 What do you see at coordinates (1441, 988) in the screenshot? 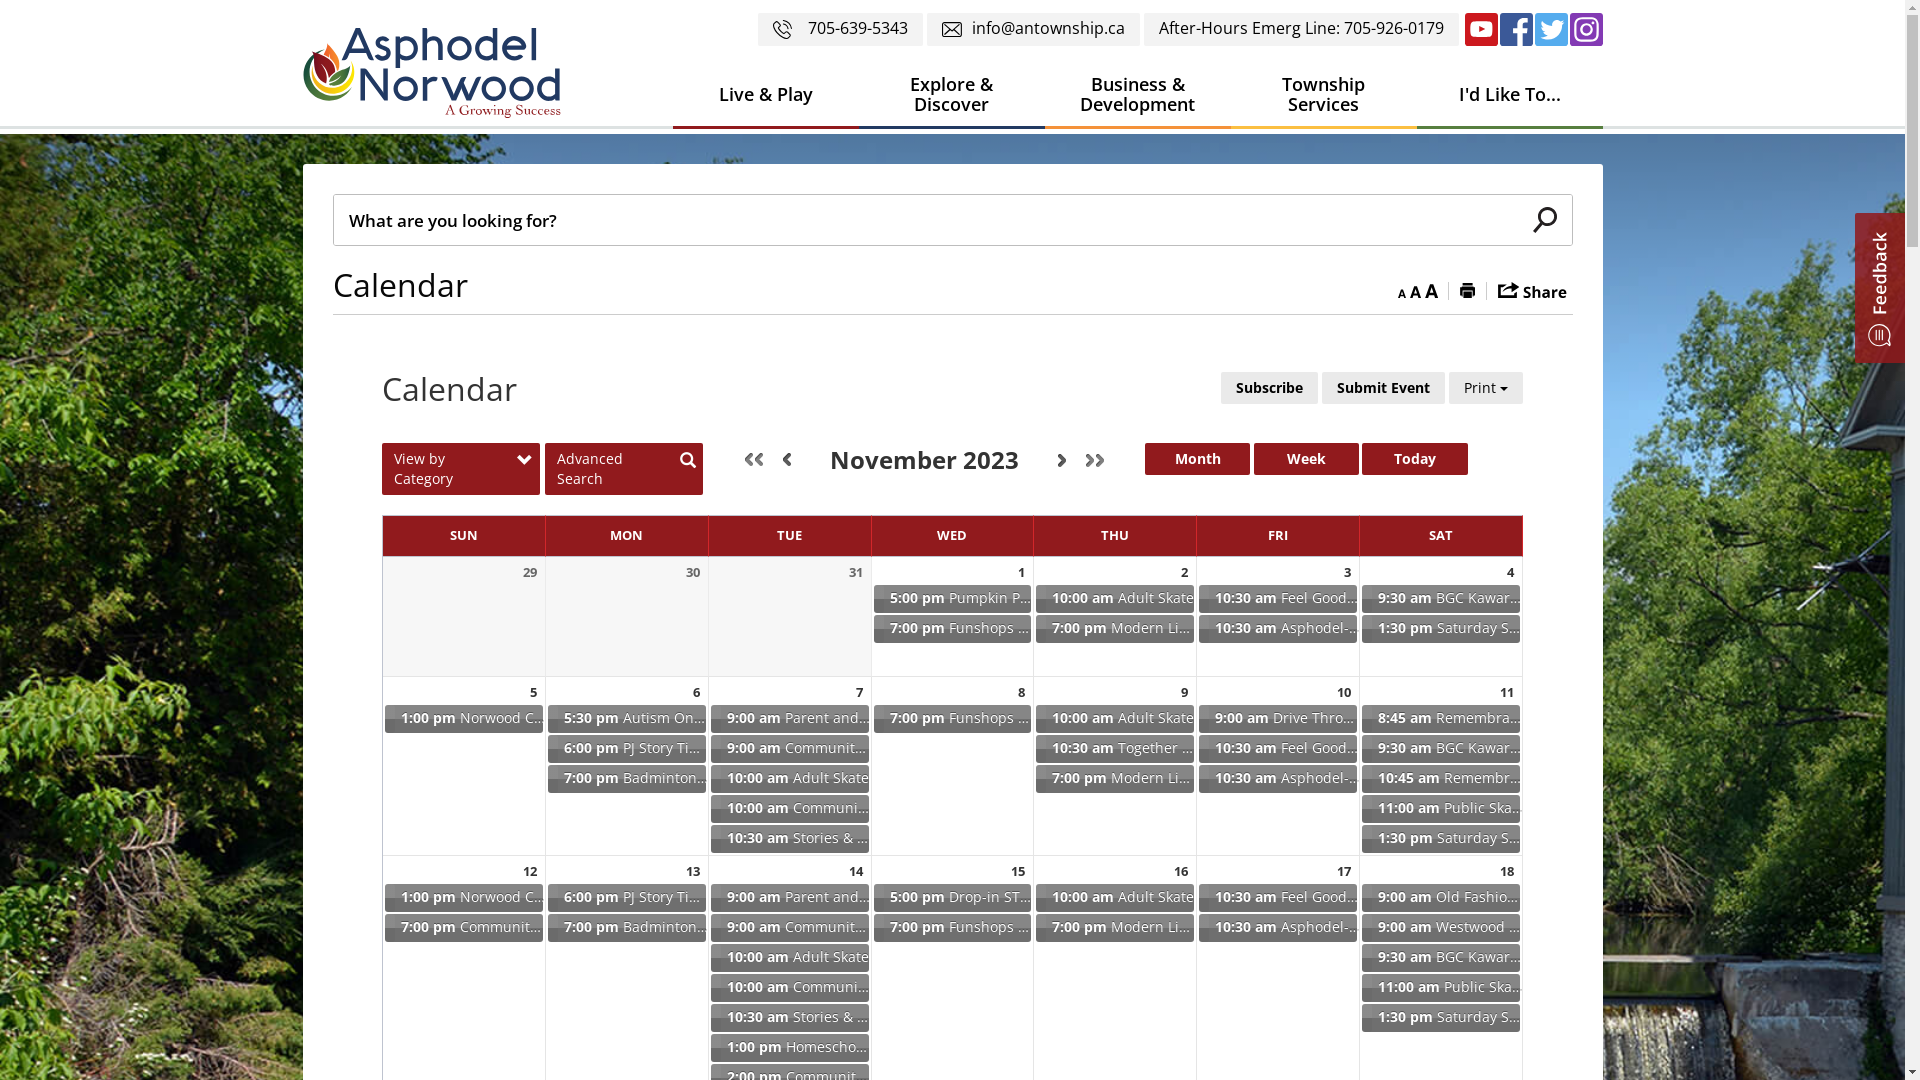
I see `11:00 am Public Skating` at bounding box center [1441, 988].